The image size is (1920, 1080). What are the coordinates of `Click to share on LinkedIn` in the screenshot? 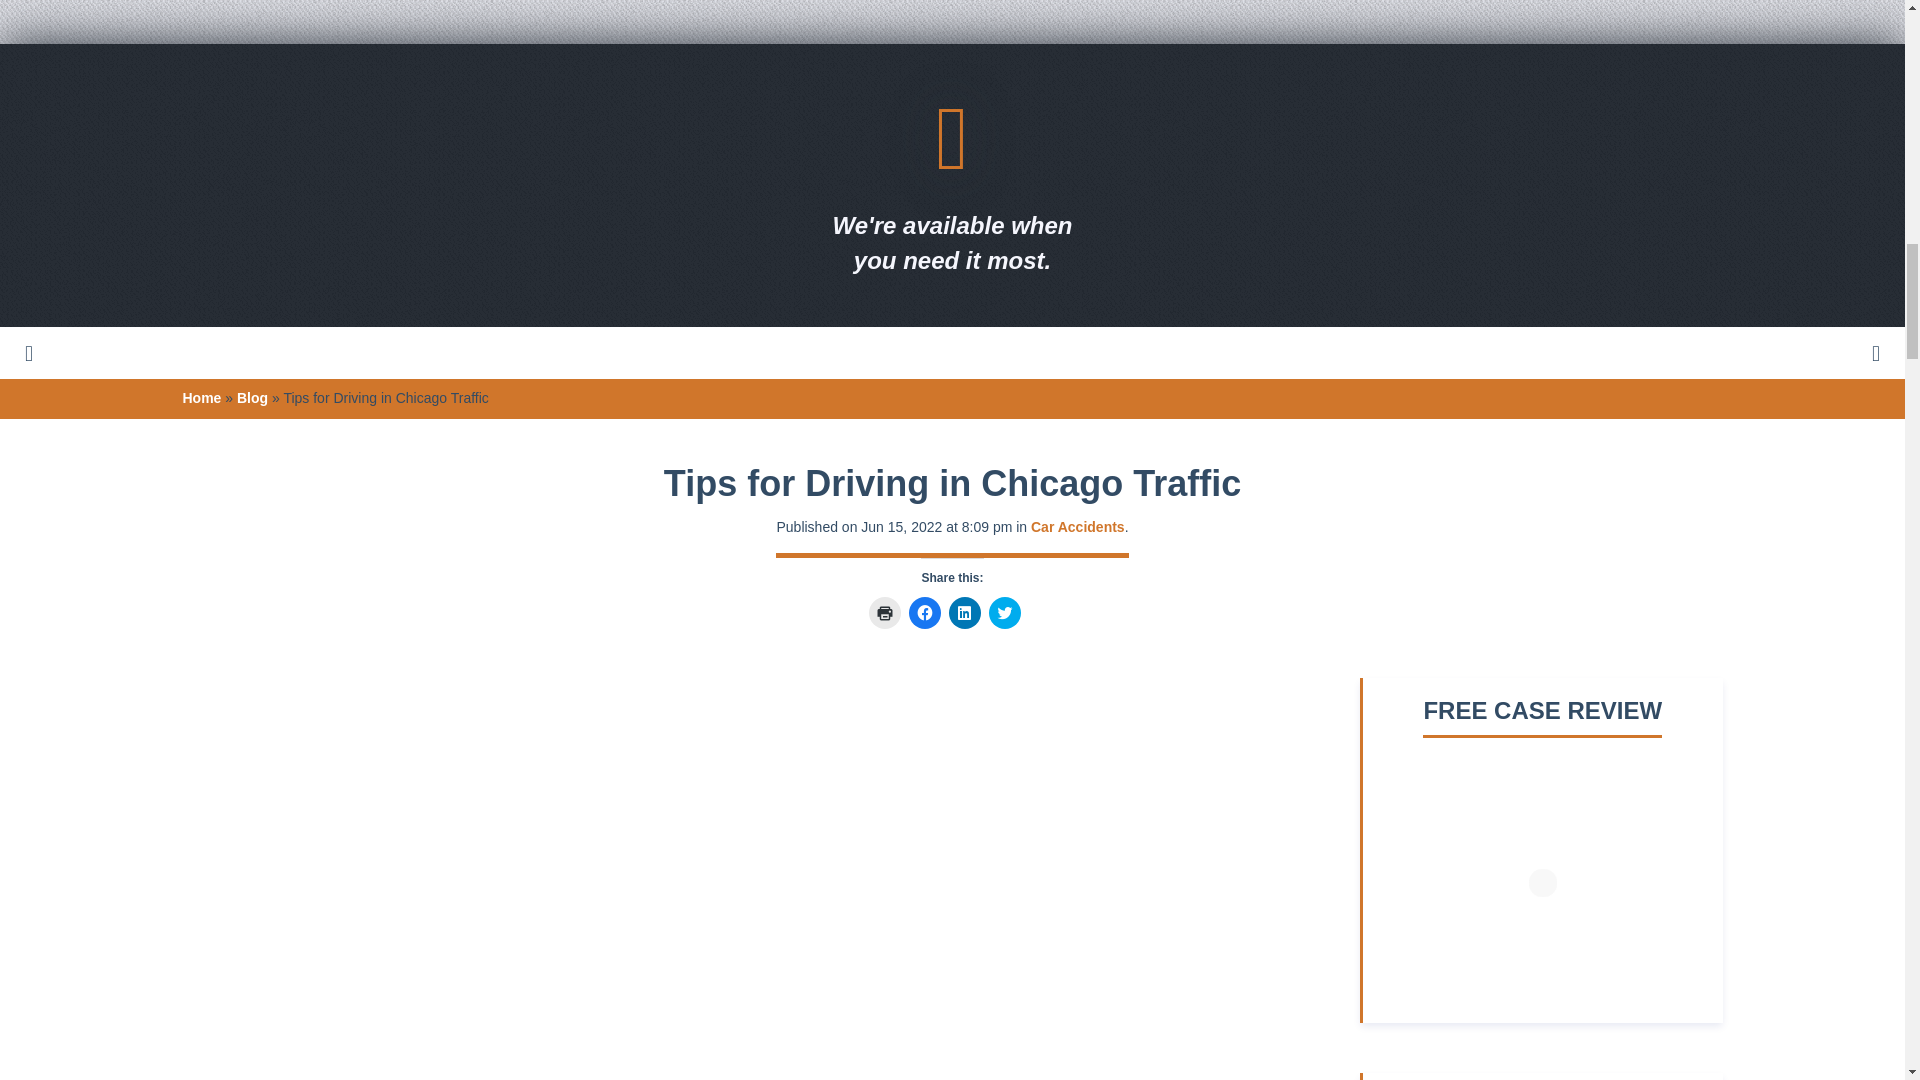 It's located at (964, 612).